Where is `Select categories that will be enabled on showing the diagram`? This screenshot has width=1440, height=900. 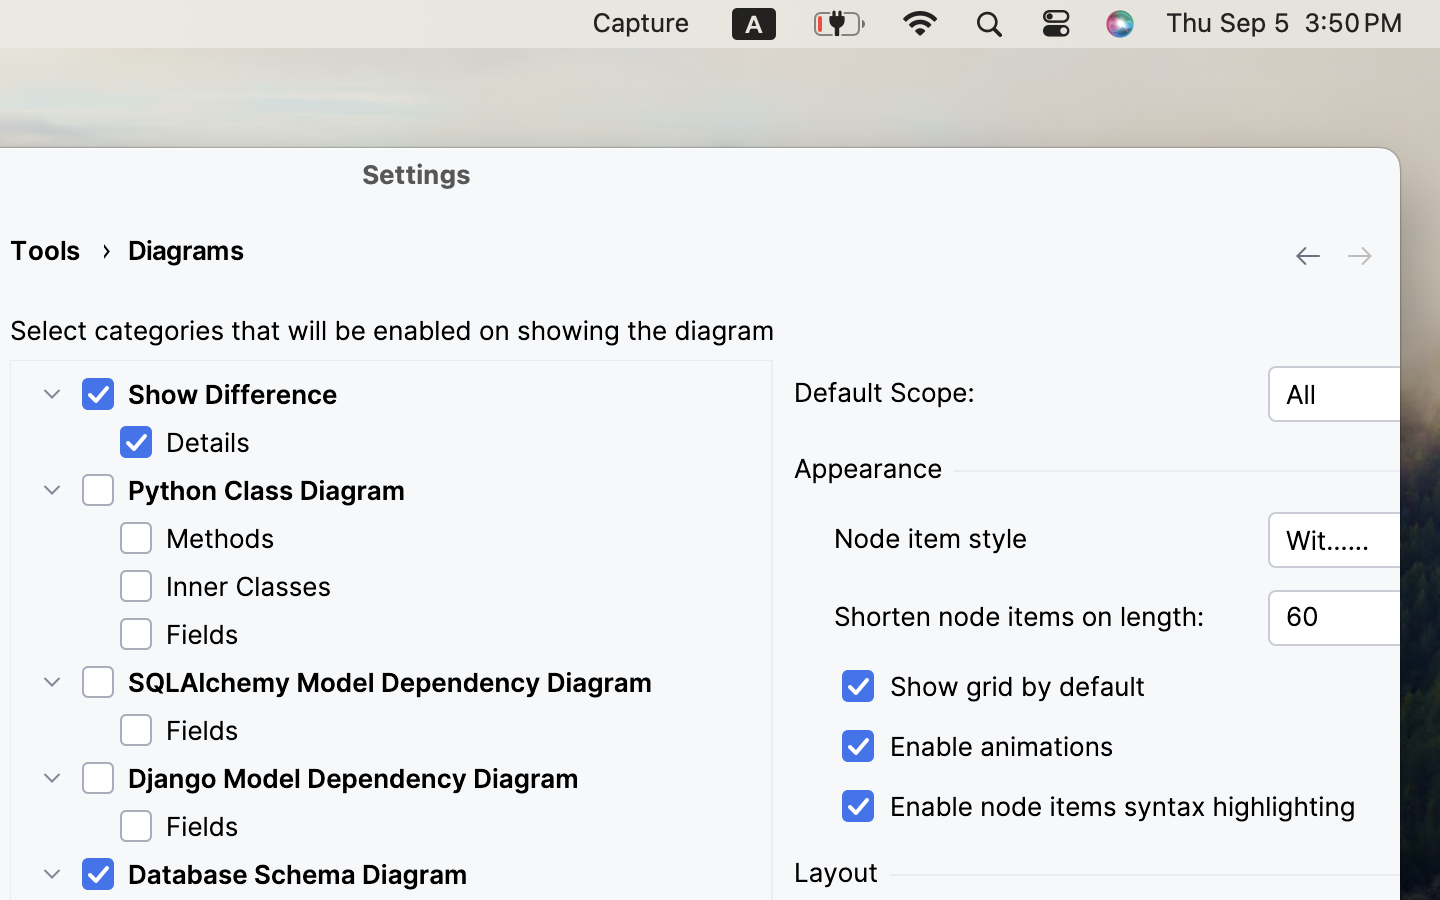
Select categories that will be enabled on showing the diagram is located at coordinates (392, 331).